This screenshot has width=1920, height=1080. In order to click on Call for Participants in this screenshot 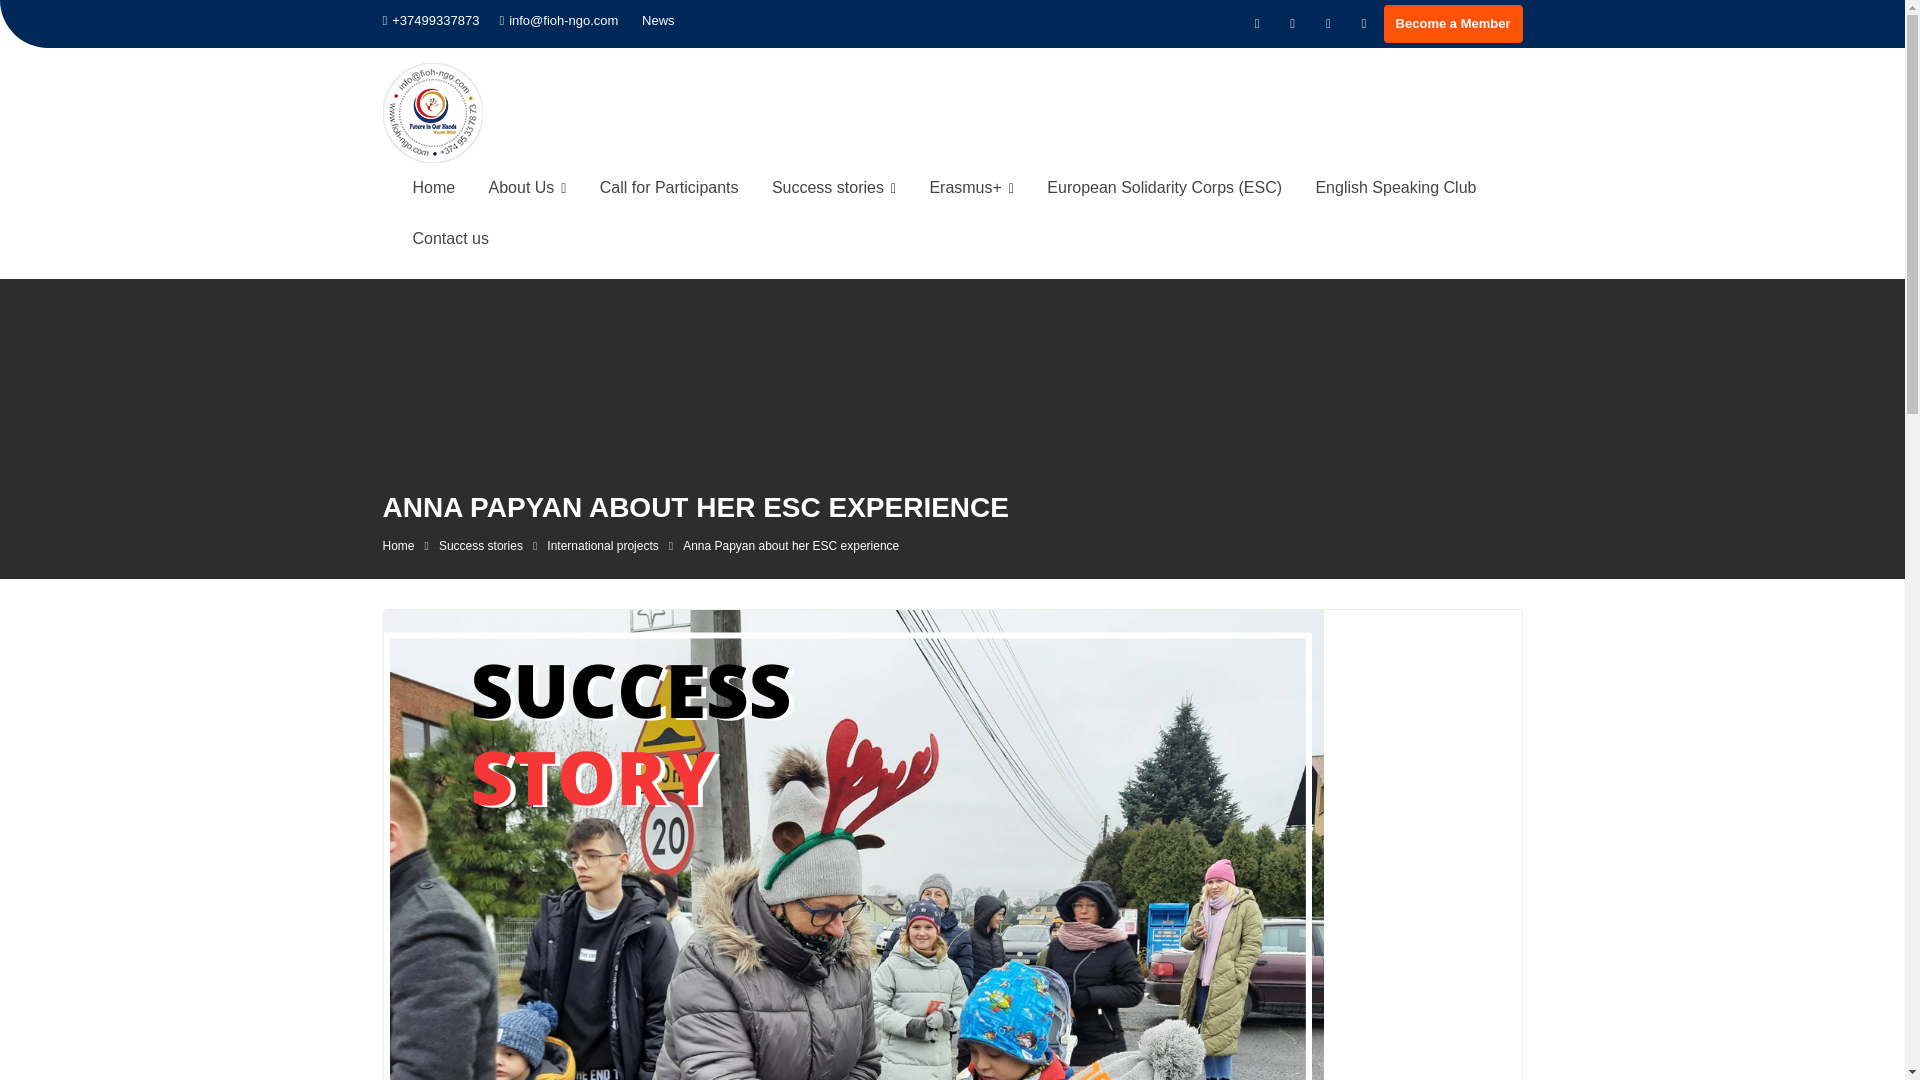, I will do `click(670, 188)`.